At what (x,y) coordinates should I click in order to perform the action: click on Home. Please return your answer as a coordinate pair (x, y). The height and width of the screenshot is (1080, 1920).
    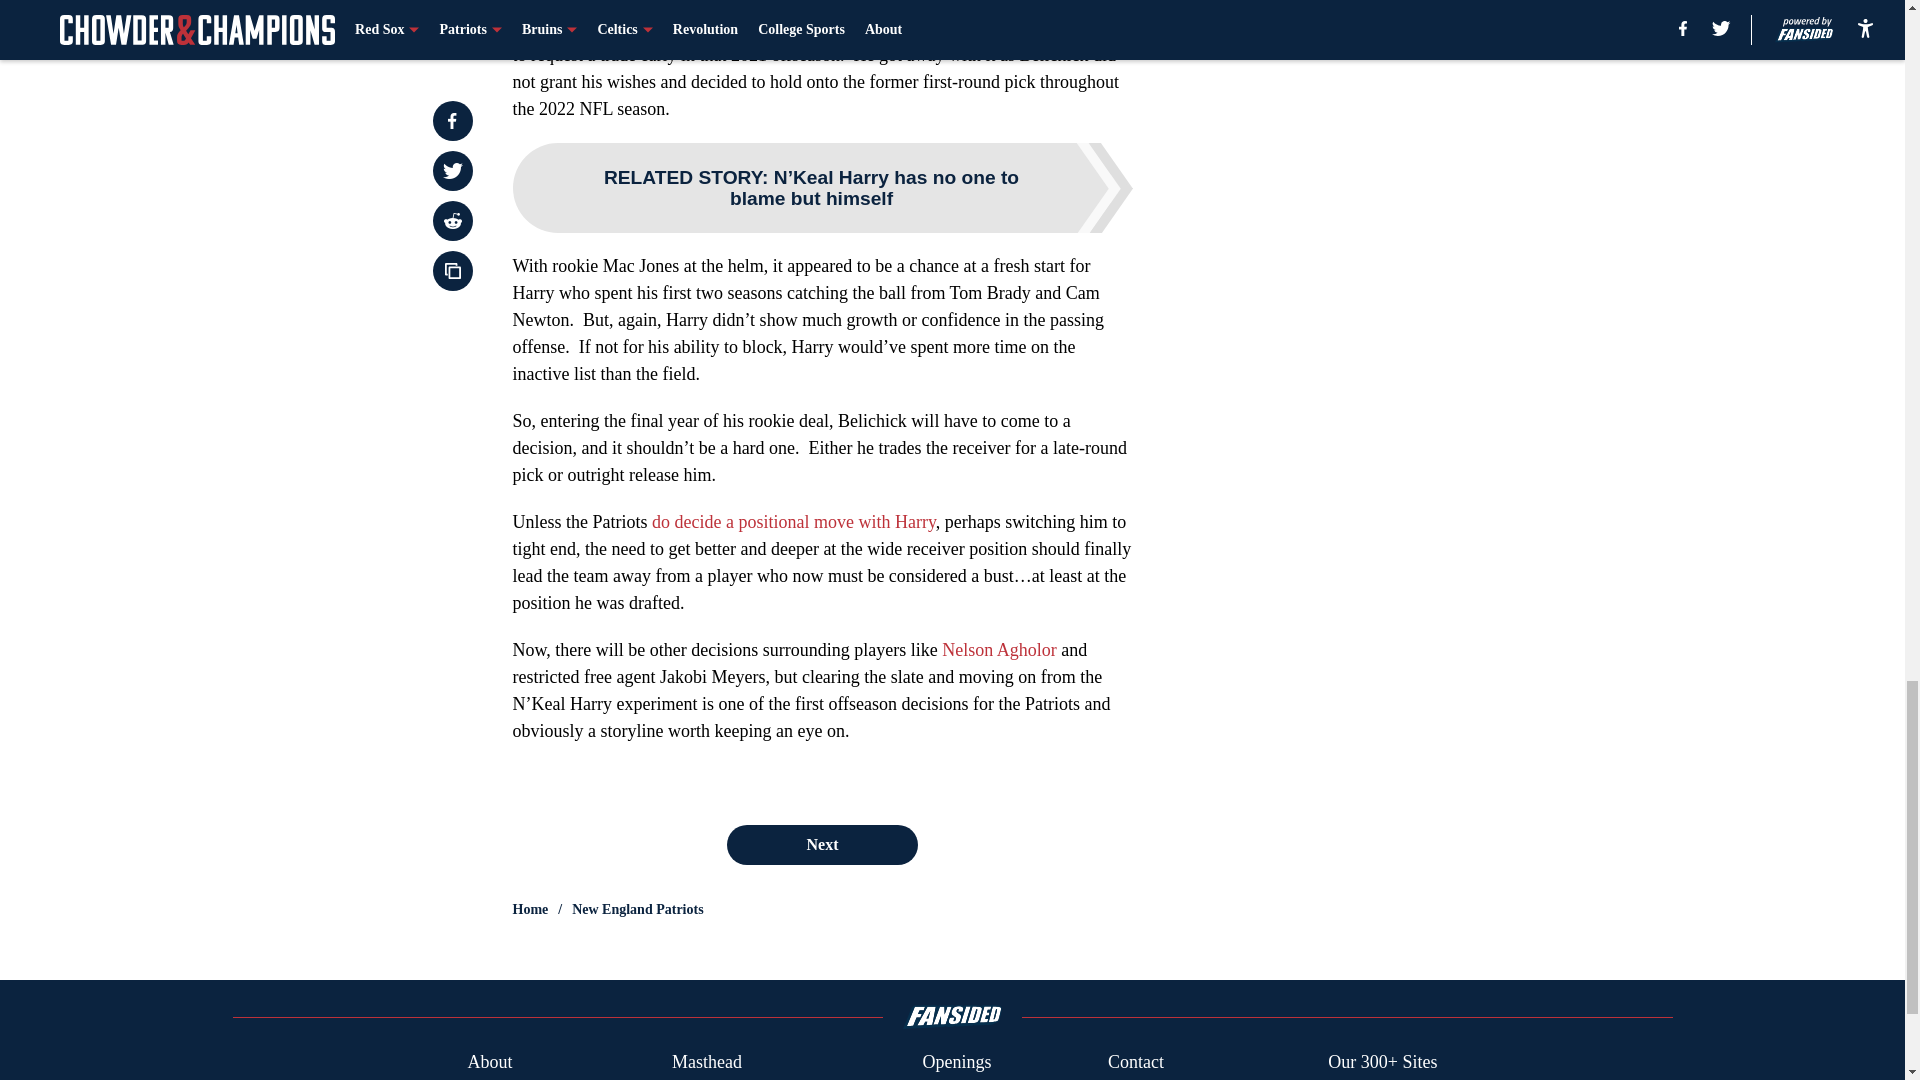
    Looking at the image, I should click on (530, 910).